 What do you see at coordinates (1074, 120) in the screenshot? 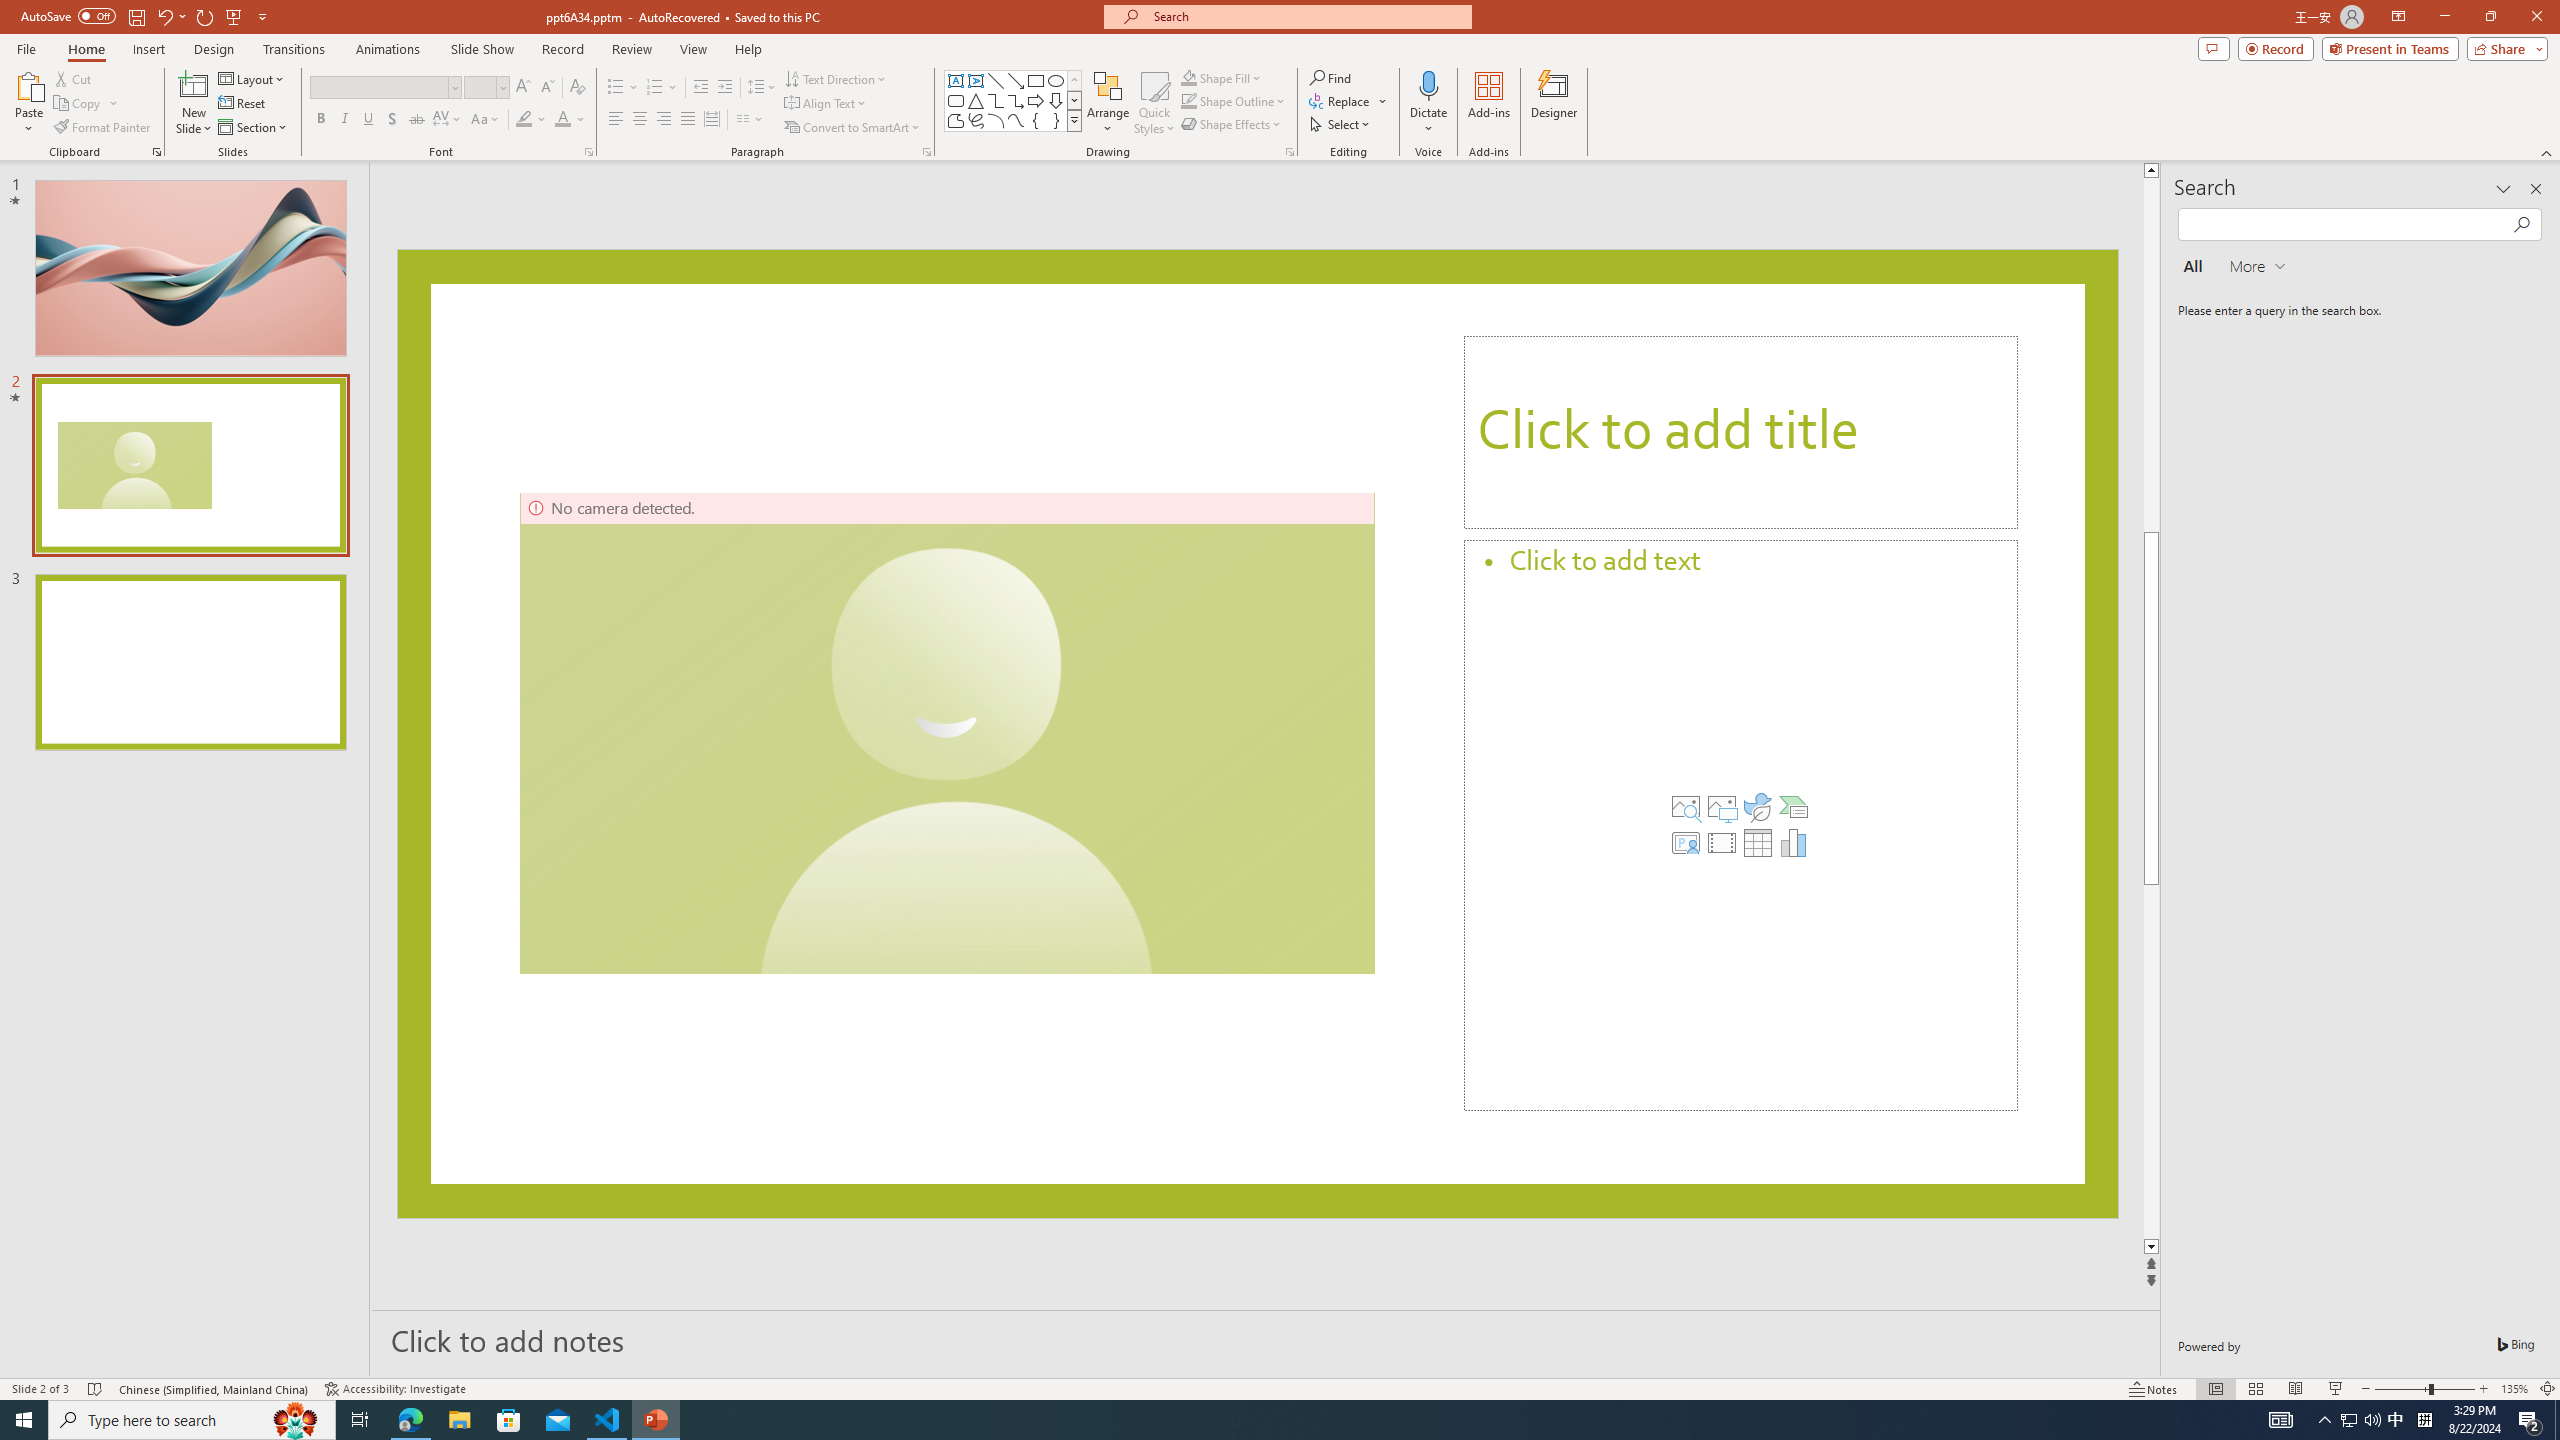
I see `Class: NetUIImage` at bounding box center [1074, 120].